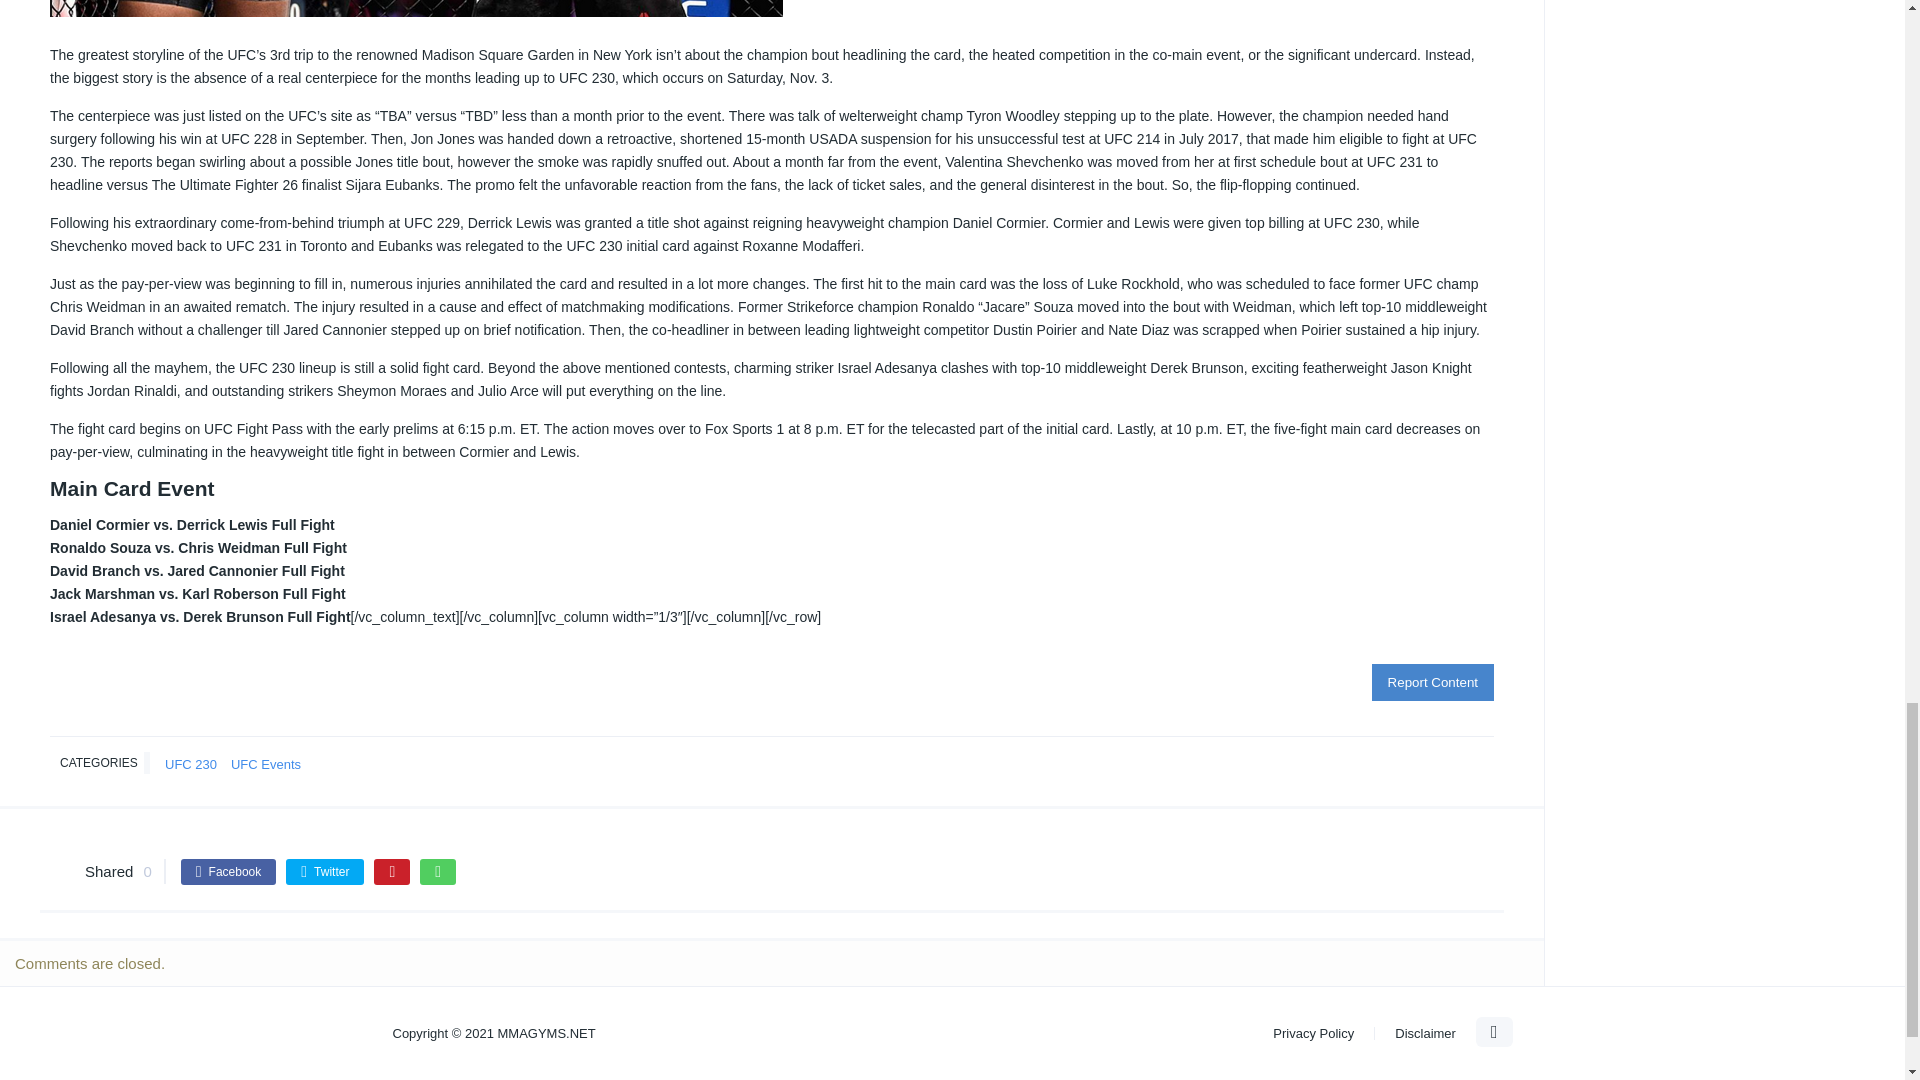 Image resolution: width=1920 pixels, height=1080 pixels. I want to click on Privacy Policy, so click(1312, 1034).